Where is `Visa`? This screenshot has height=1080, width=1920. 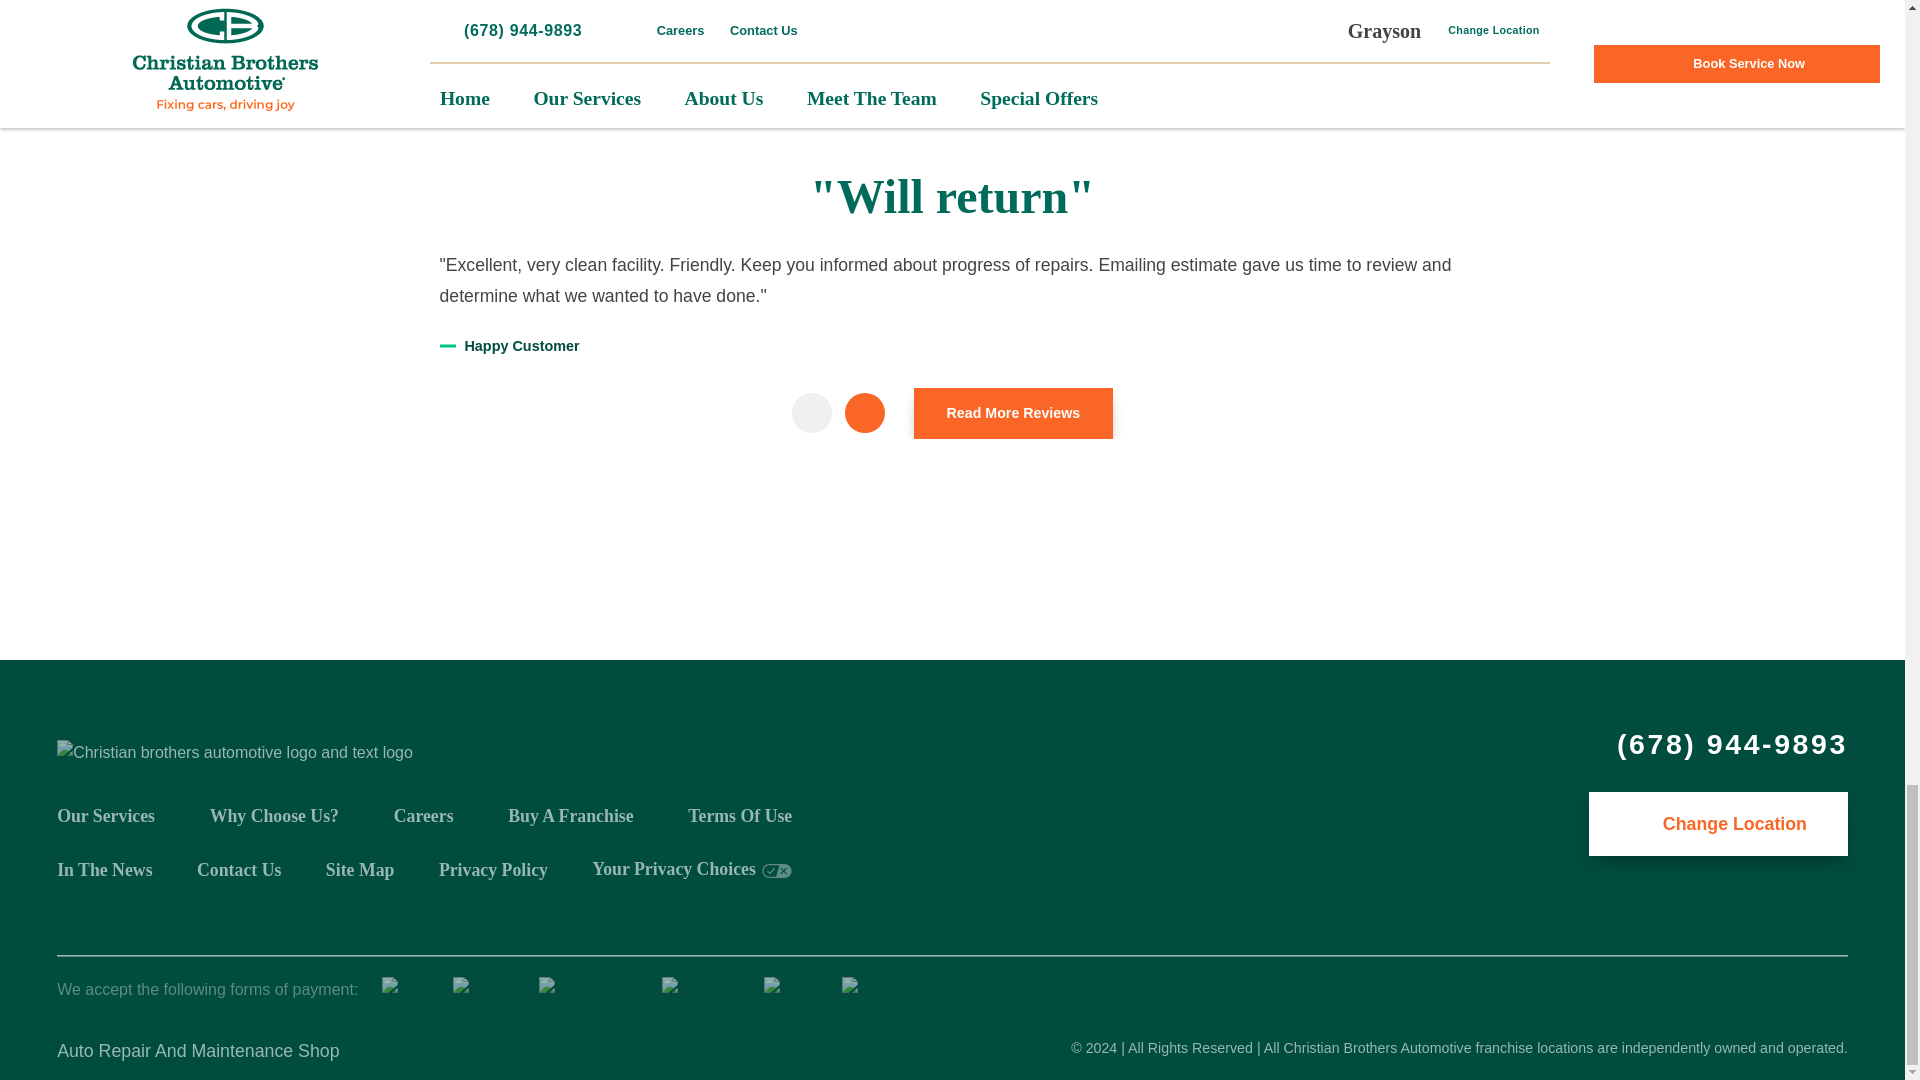
Visa is located at coordinates (405, 990).